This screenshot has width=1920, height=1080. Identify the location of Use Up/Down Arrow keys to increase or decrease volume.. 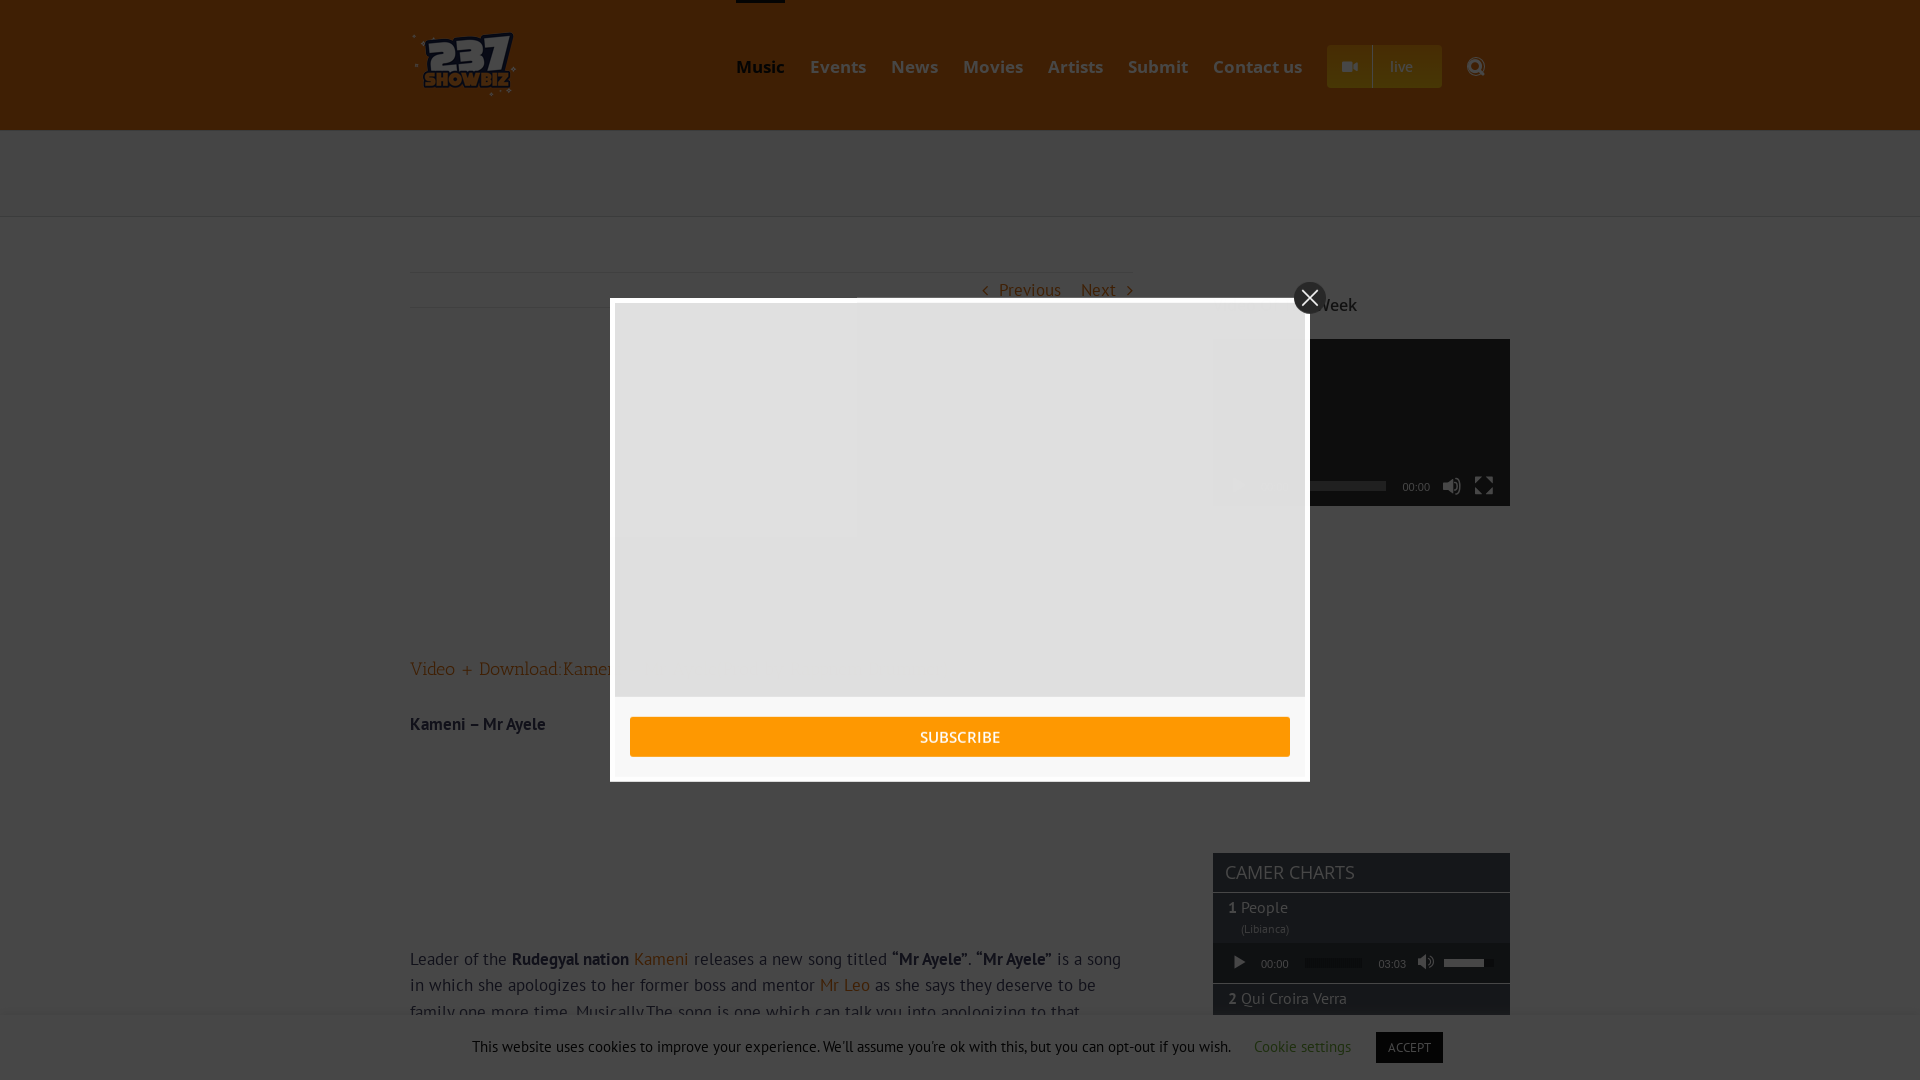
(1472, 961).